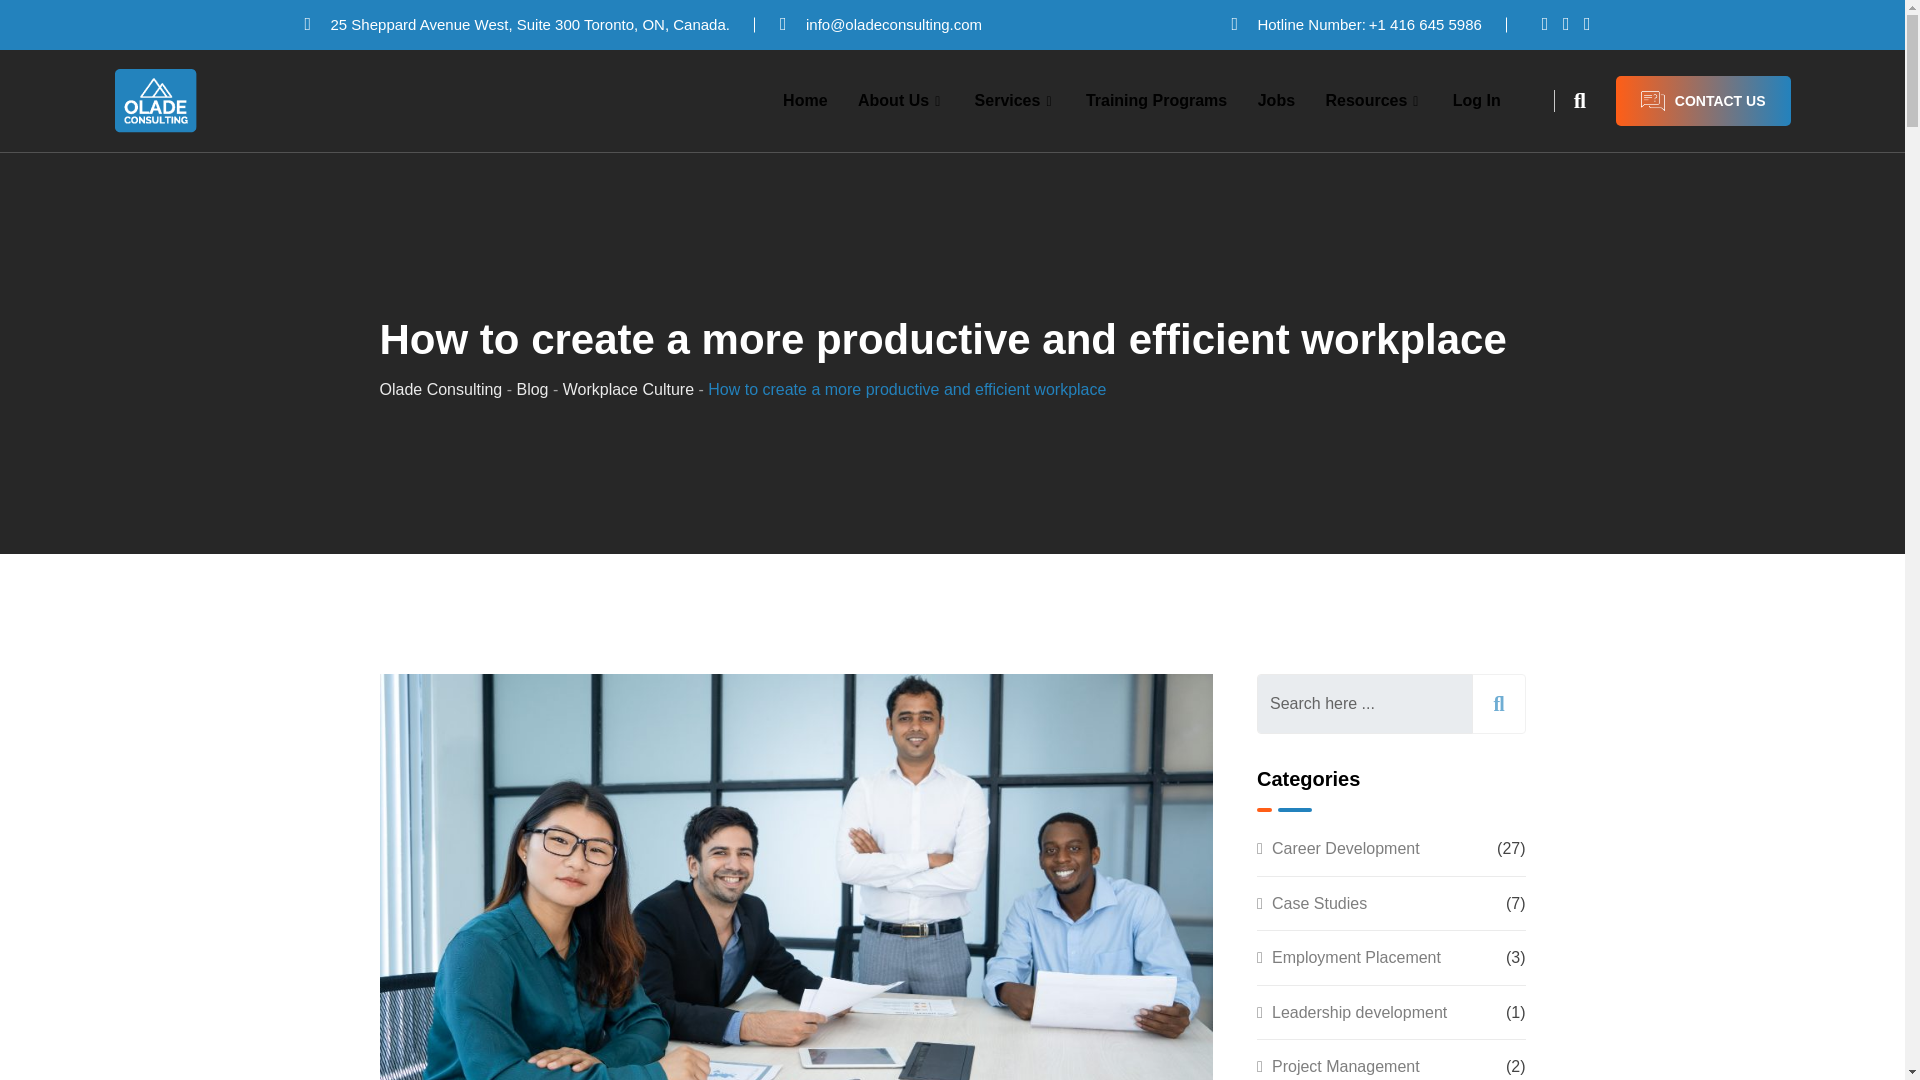 This screenshot has width=1920, height=1080. Describe the element at coordinates (1477, 100) in the screenshot. I see `Log In` at that location.